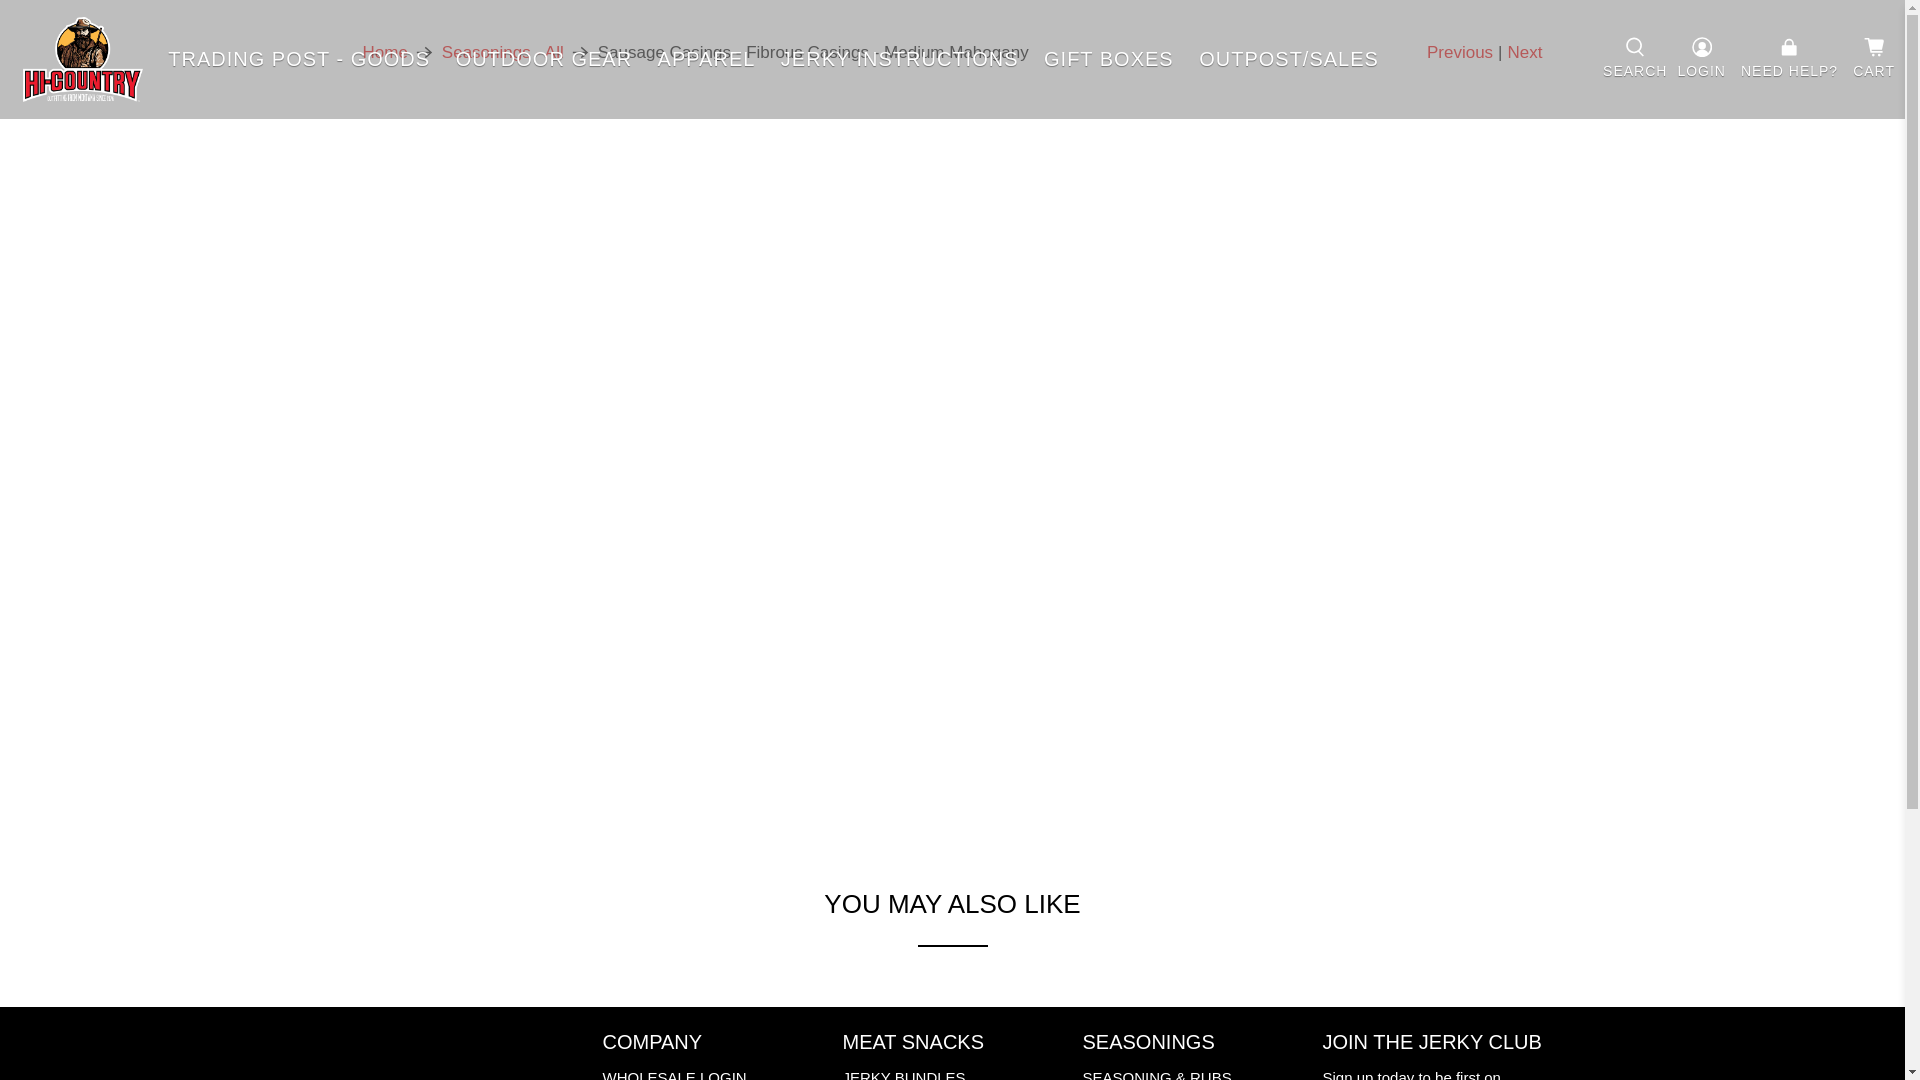  I want to click on Hi-Country Snack Foods Inc., so click(384, 52).